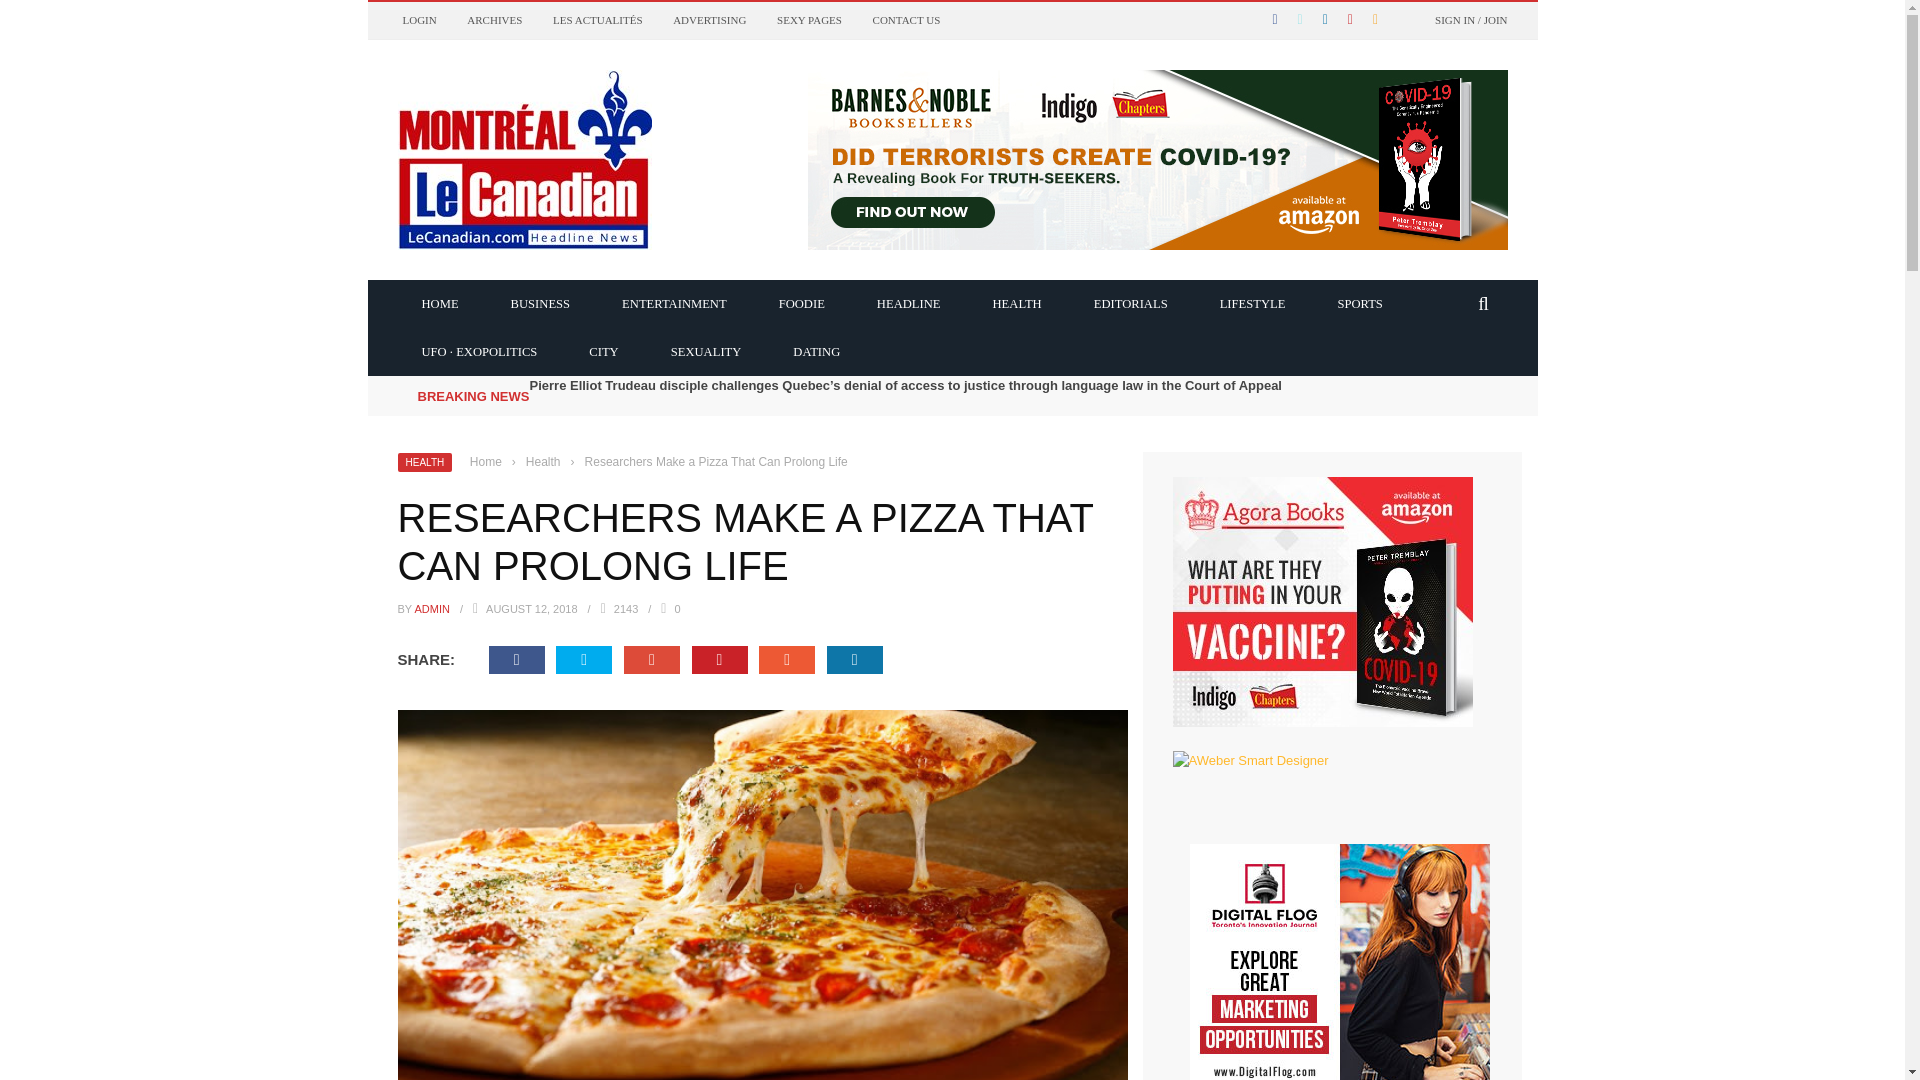 Image resolution: width=1920 pixels, height=1080 pixels. I want to click on Facebook, so click(517, 659).